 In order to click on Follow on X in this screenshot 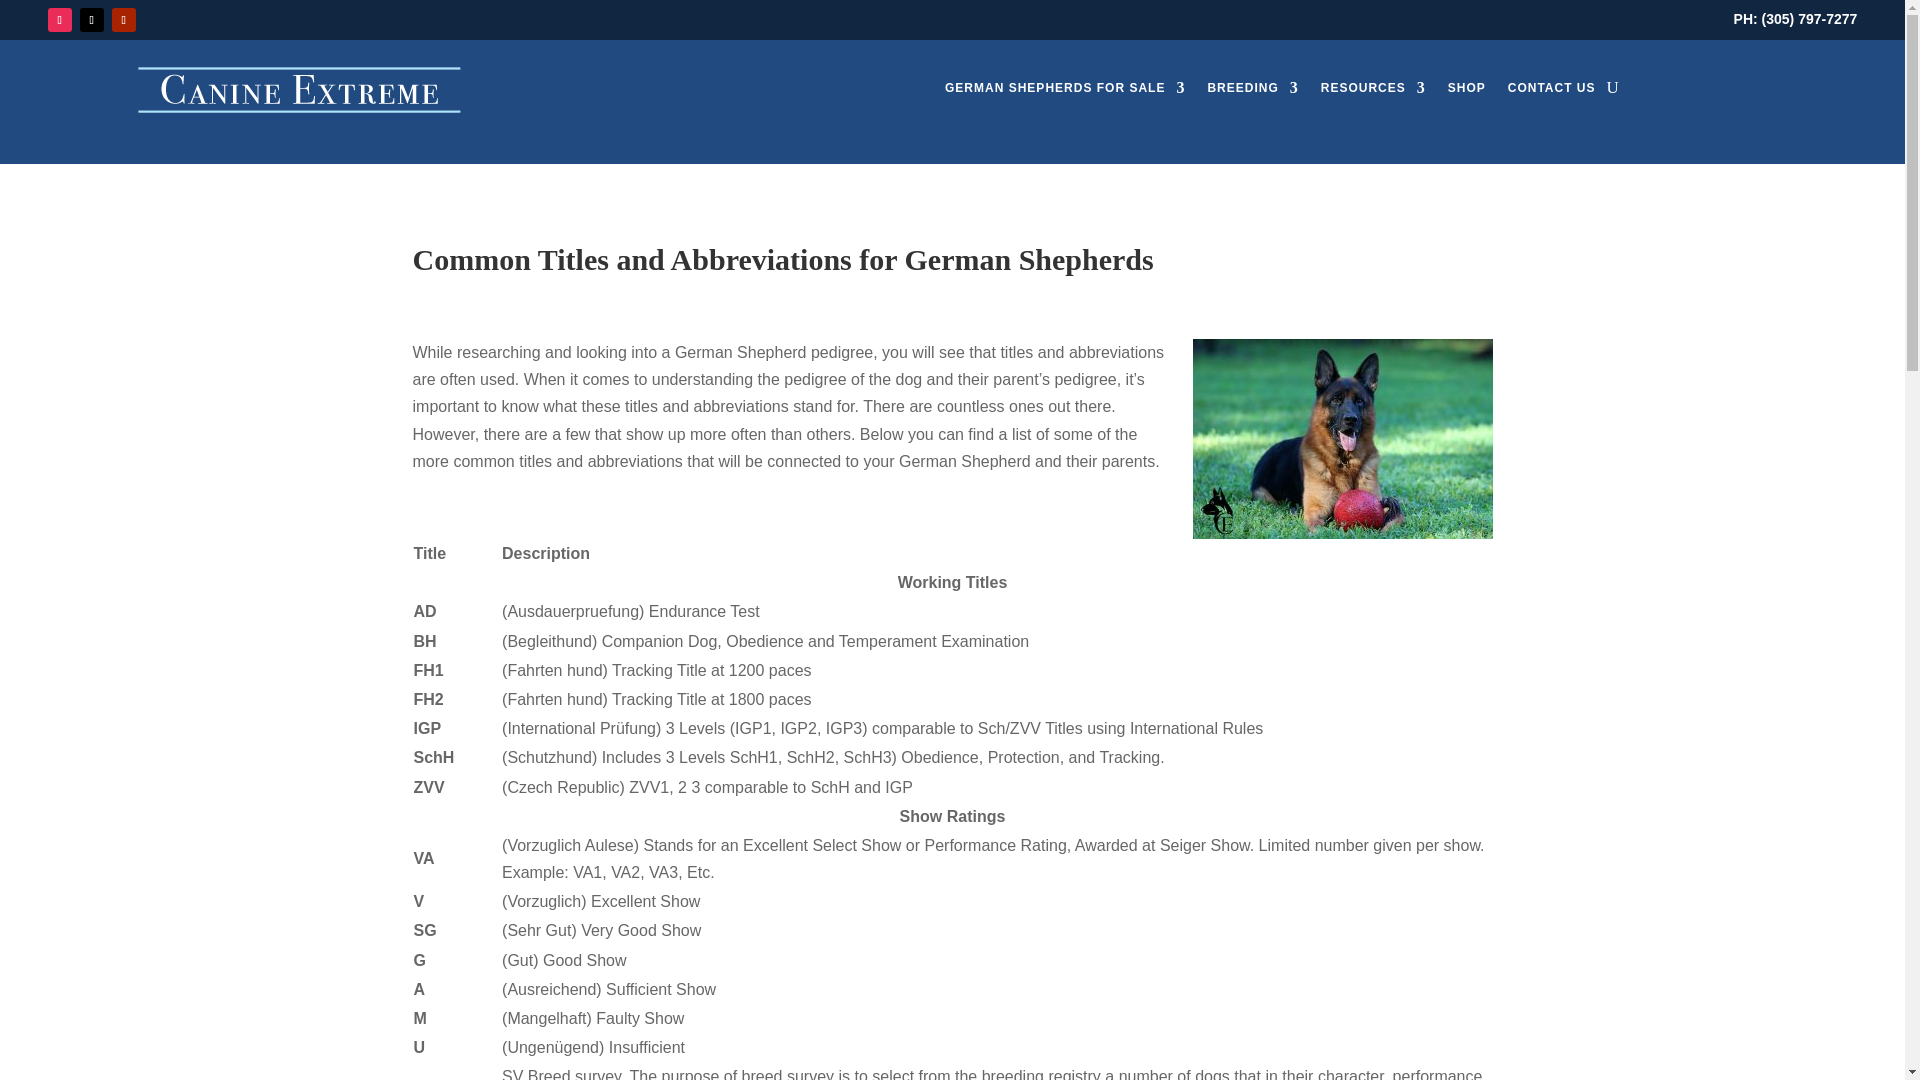, I will do `click(92, 20)`.